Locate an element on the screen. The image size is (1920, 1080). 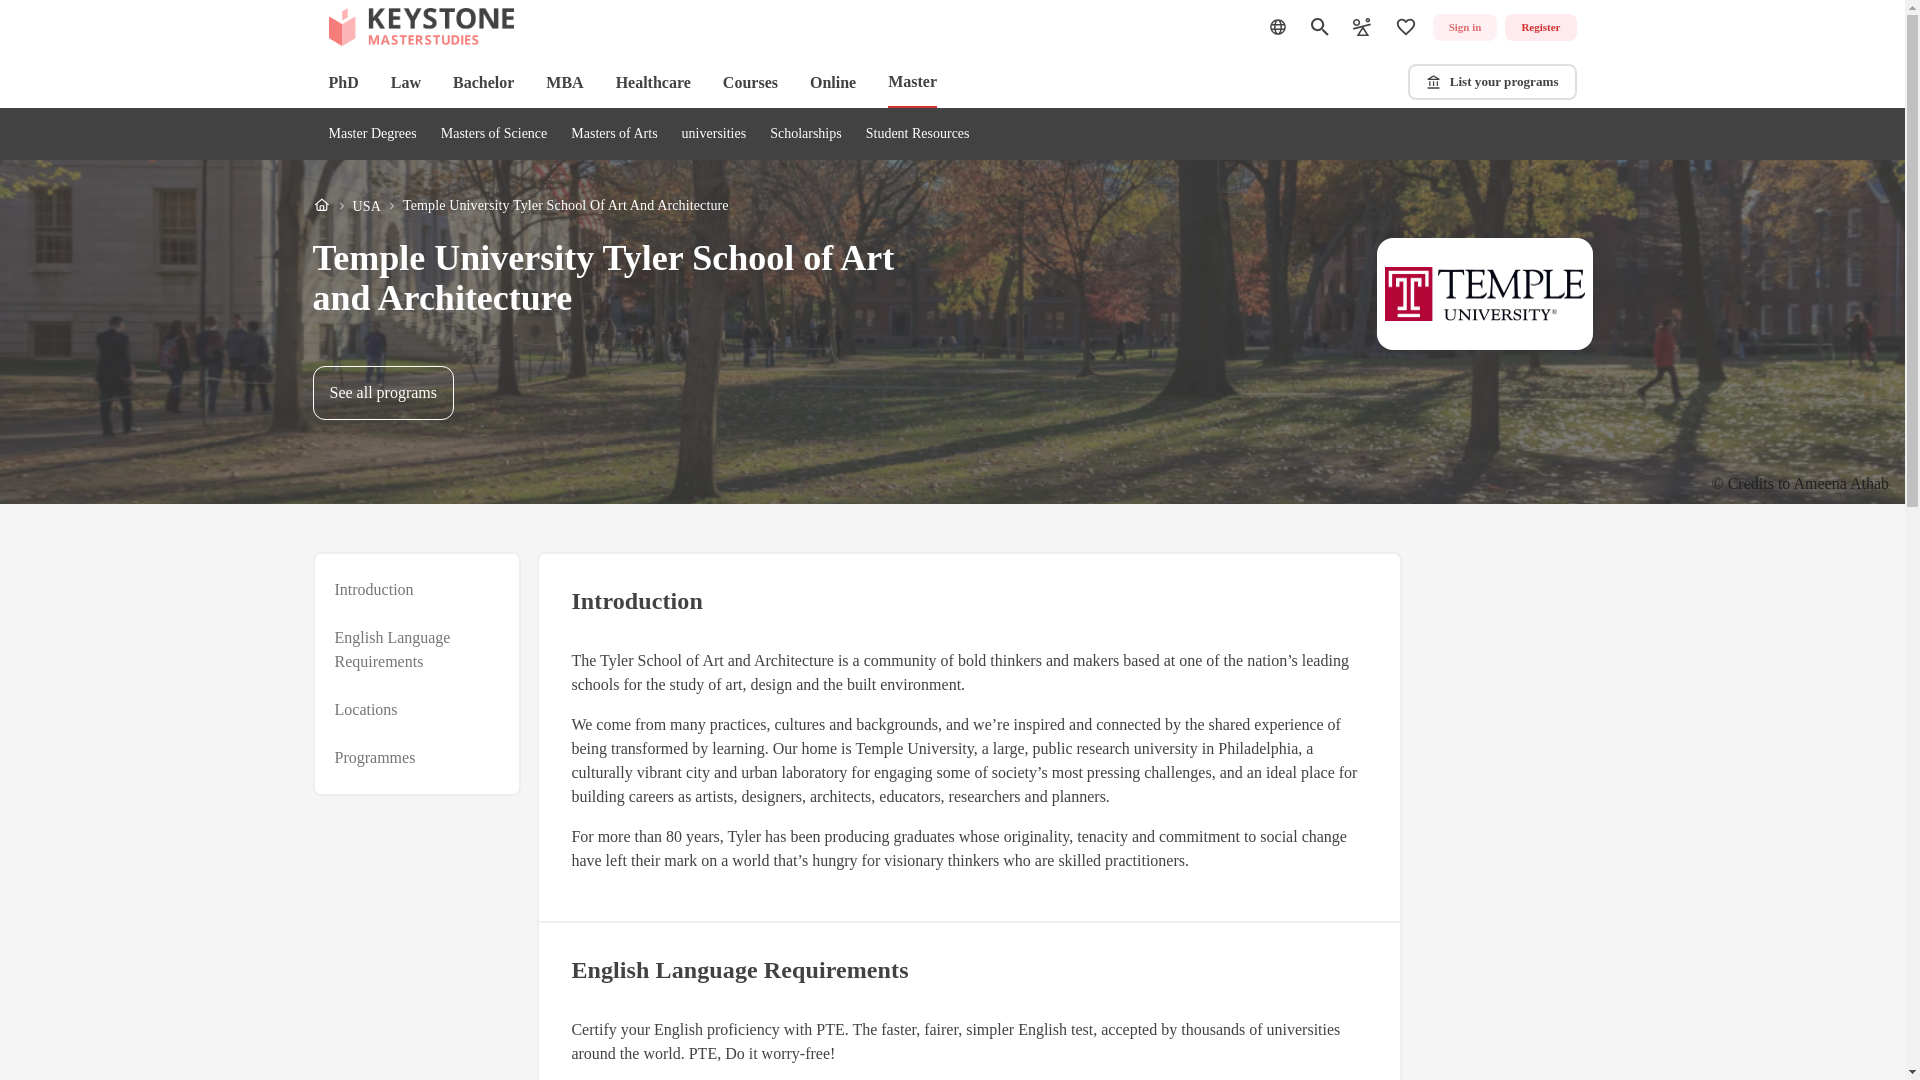
See all programs is located at coordinates (1464, 28).